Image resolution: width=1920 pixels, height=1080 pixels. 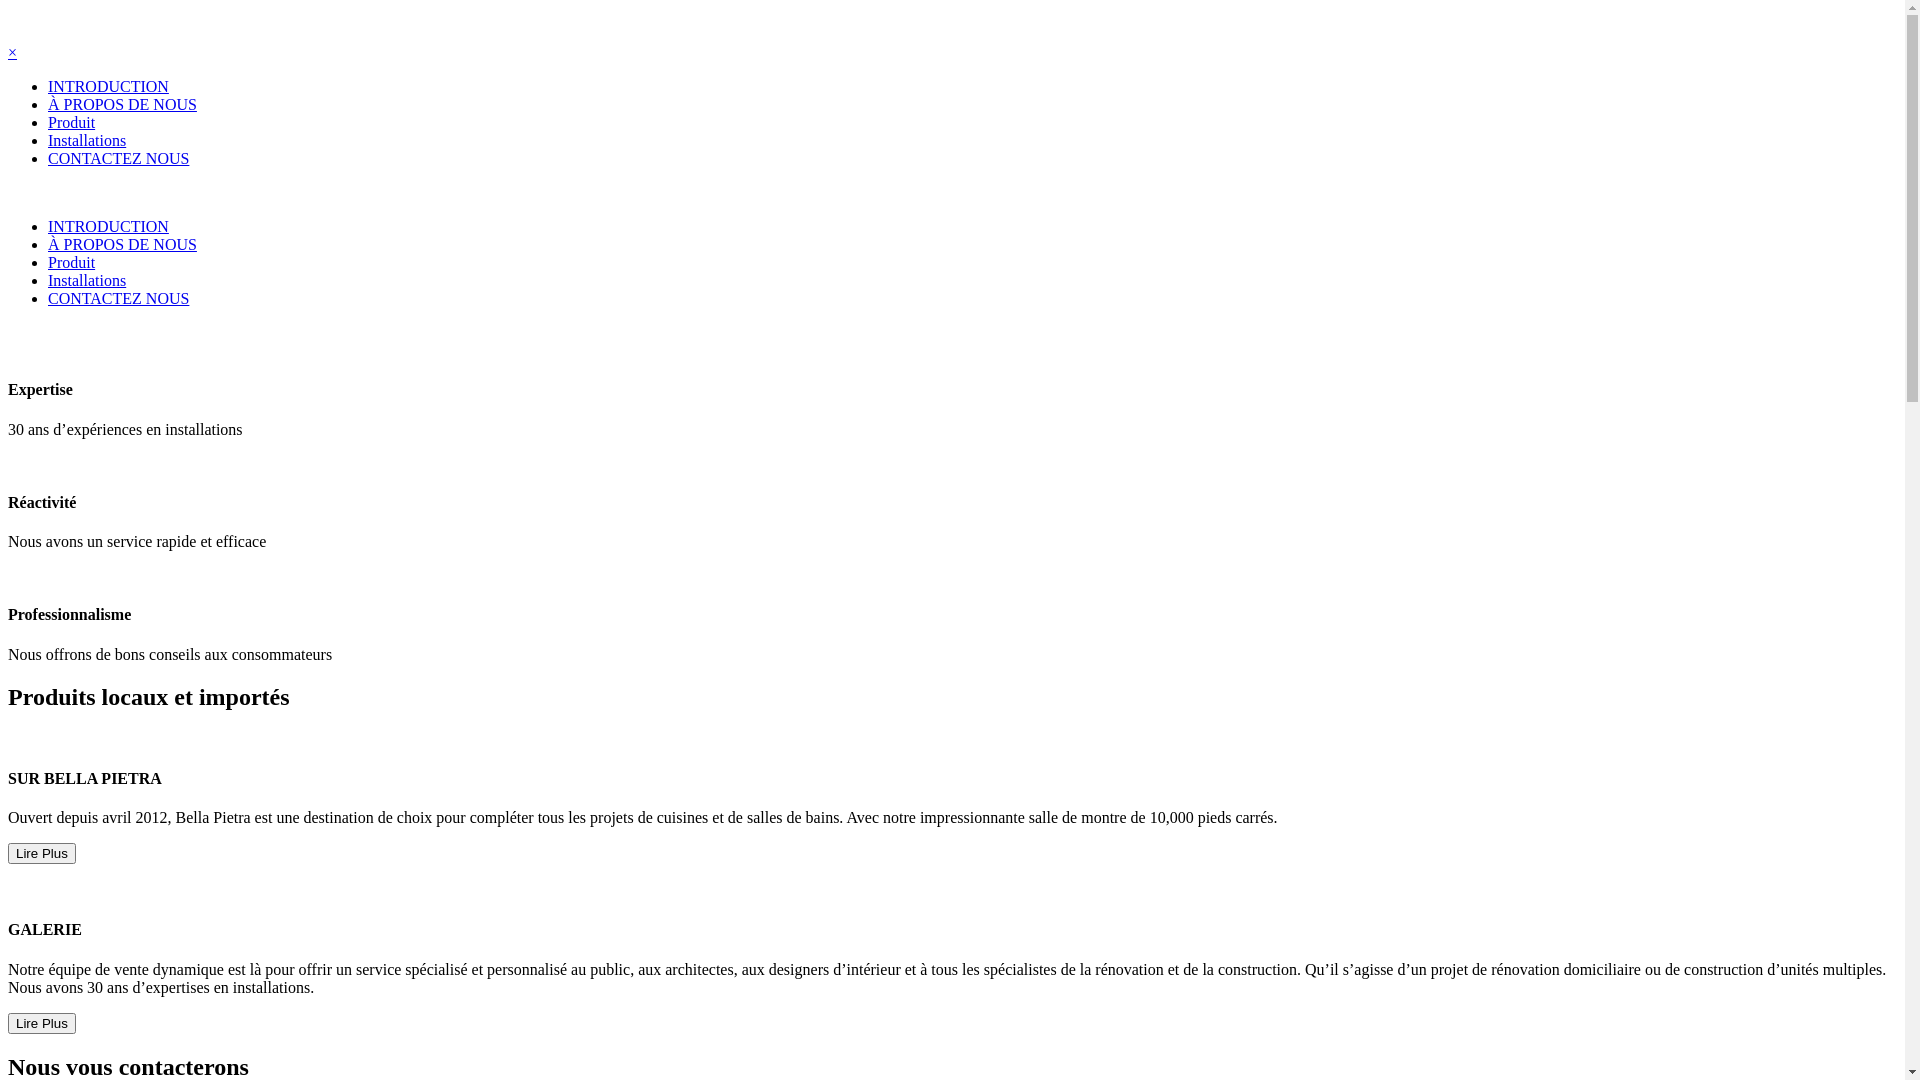 I want to click on CONTACTEZ NOUS, so click(x=118, y=298).